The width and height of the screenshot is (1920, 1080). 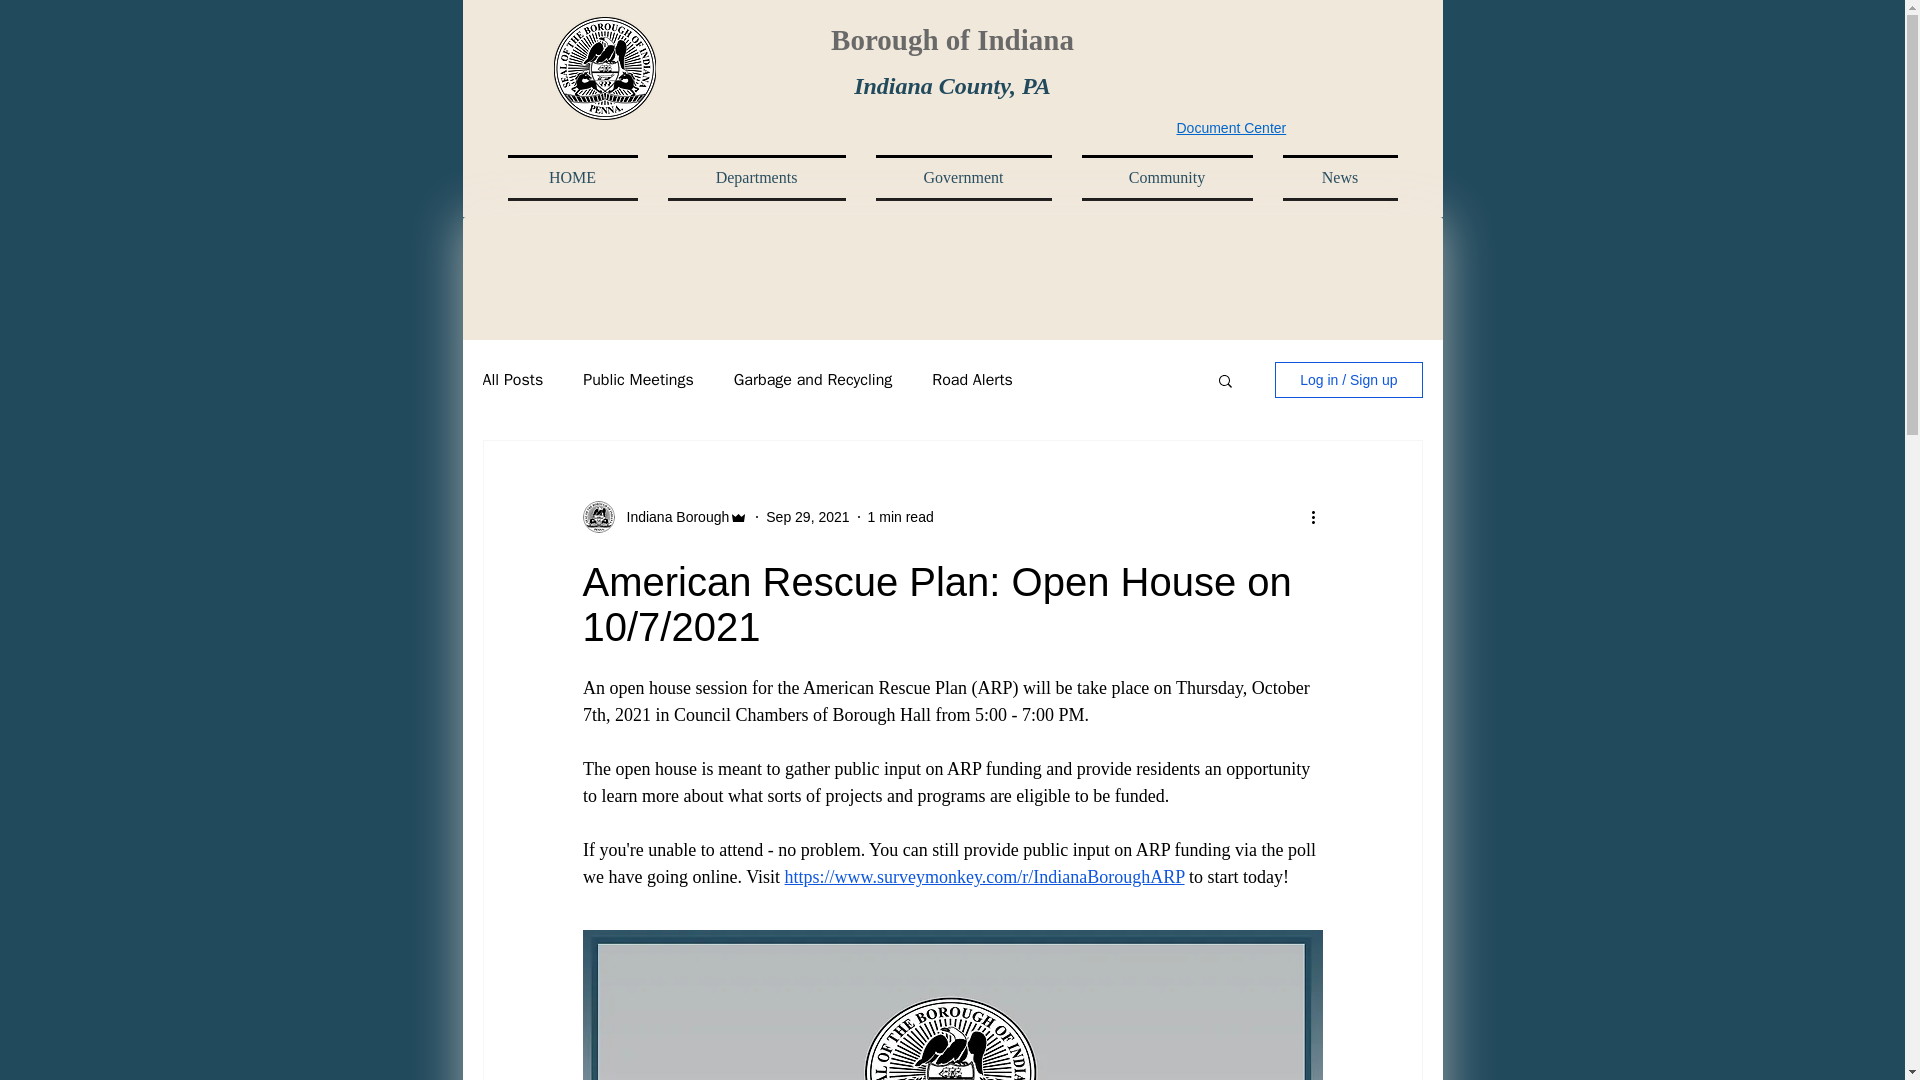 I want to click on Borough of Indiana, so click(x=952, y=40).